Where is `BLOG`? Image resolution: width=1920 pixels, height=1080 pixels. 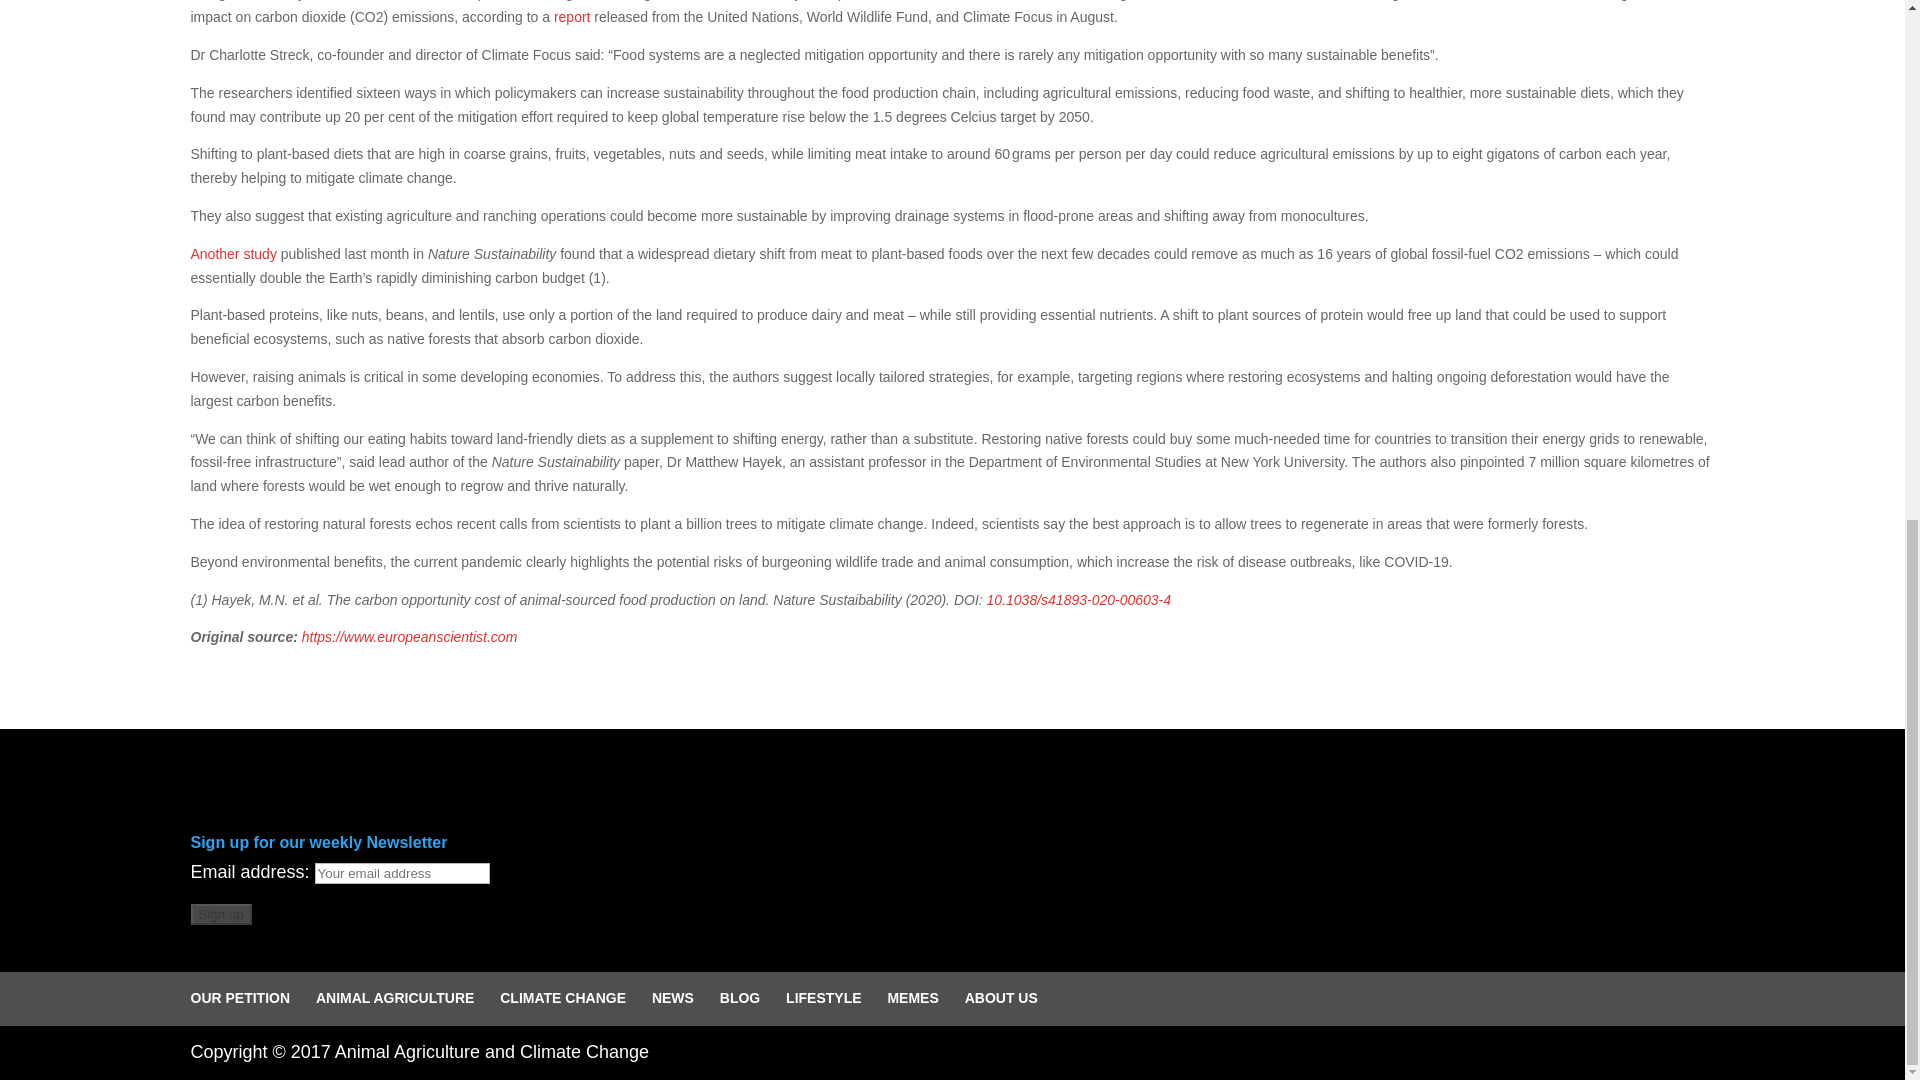 BLOG is located at coordinates (740, 998).